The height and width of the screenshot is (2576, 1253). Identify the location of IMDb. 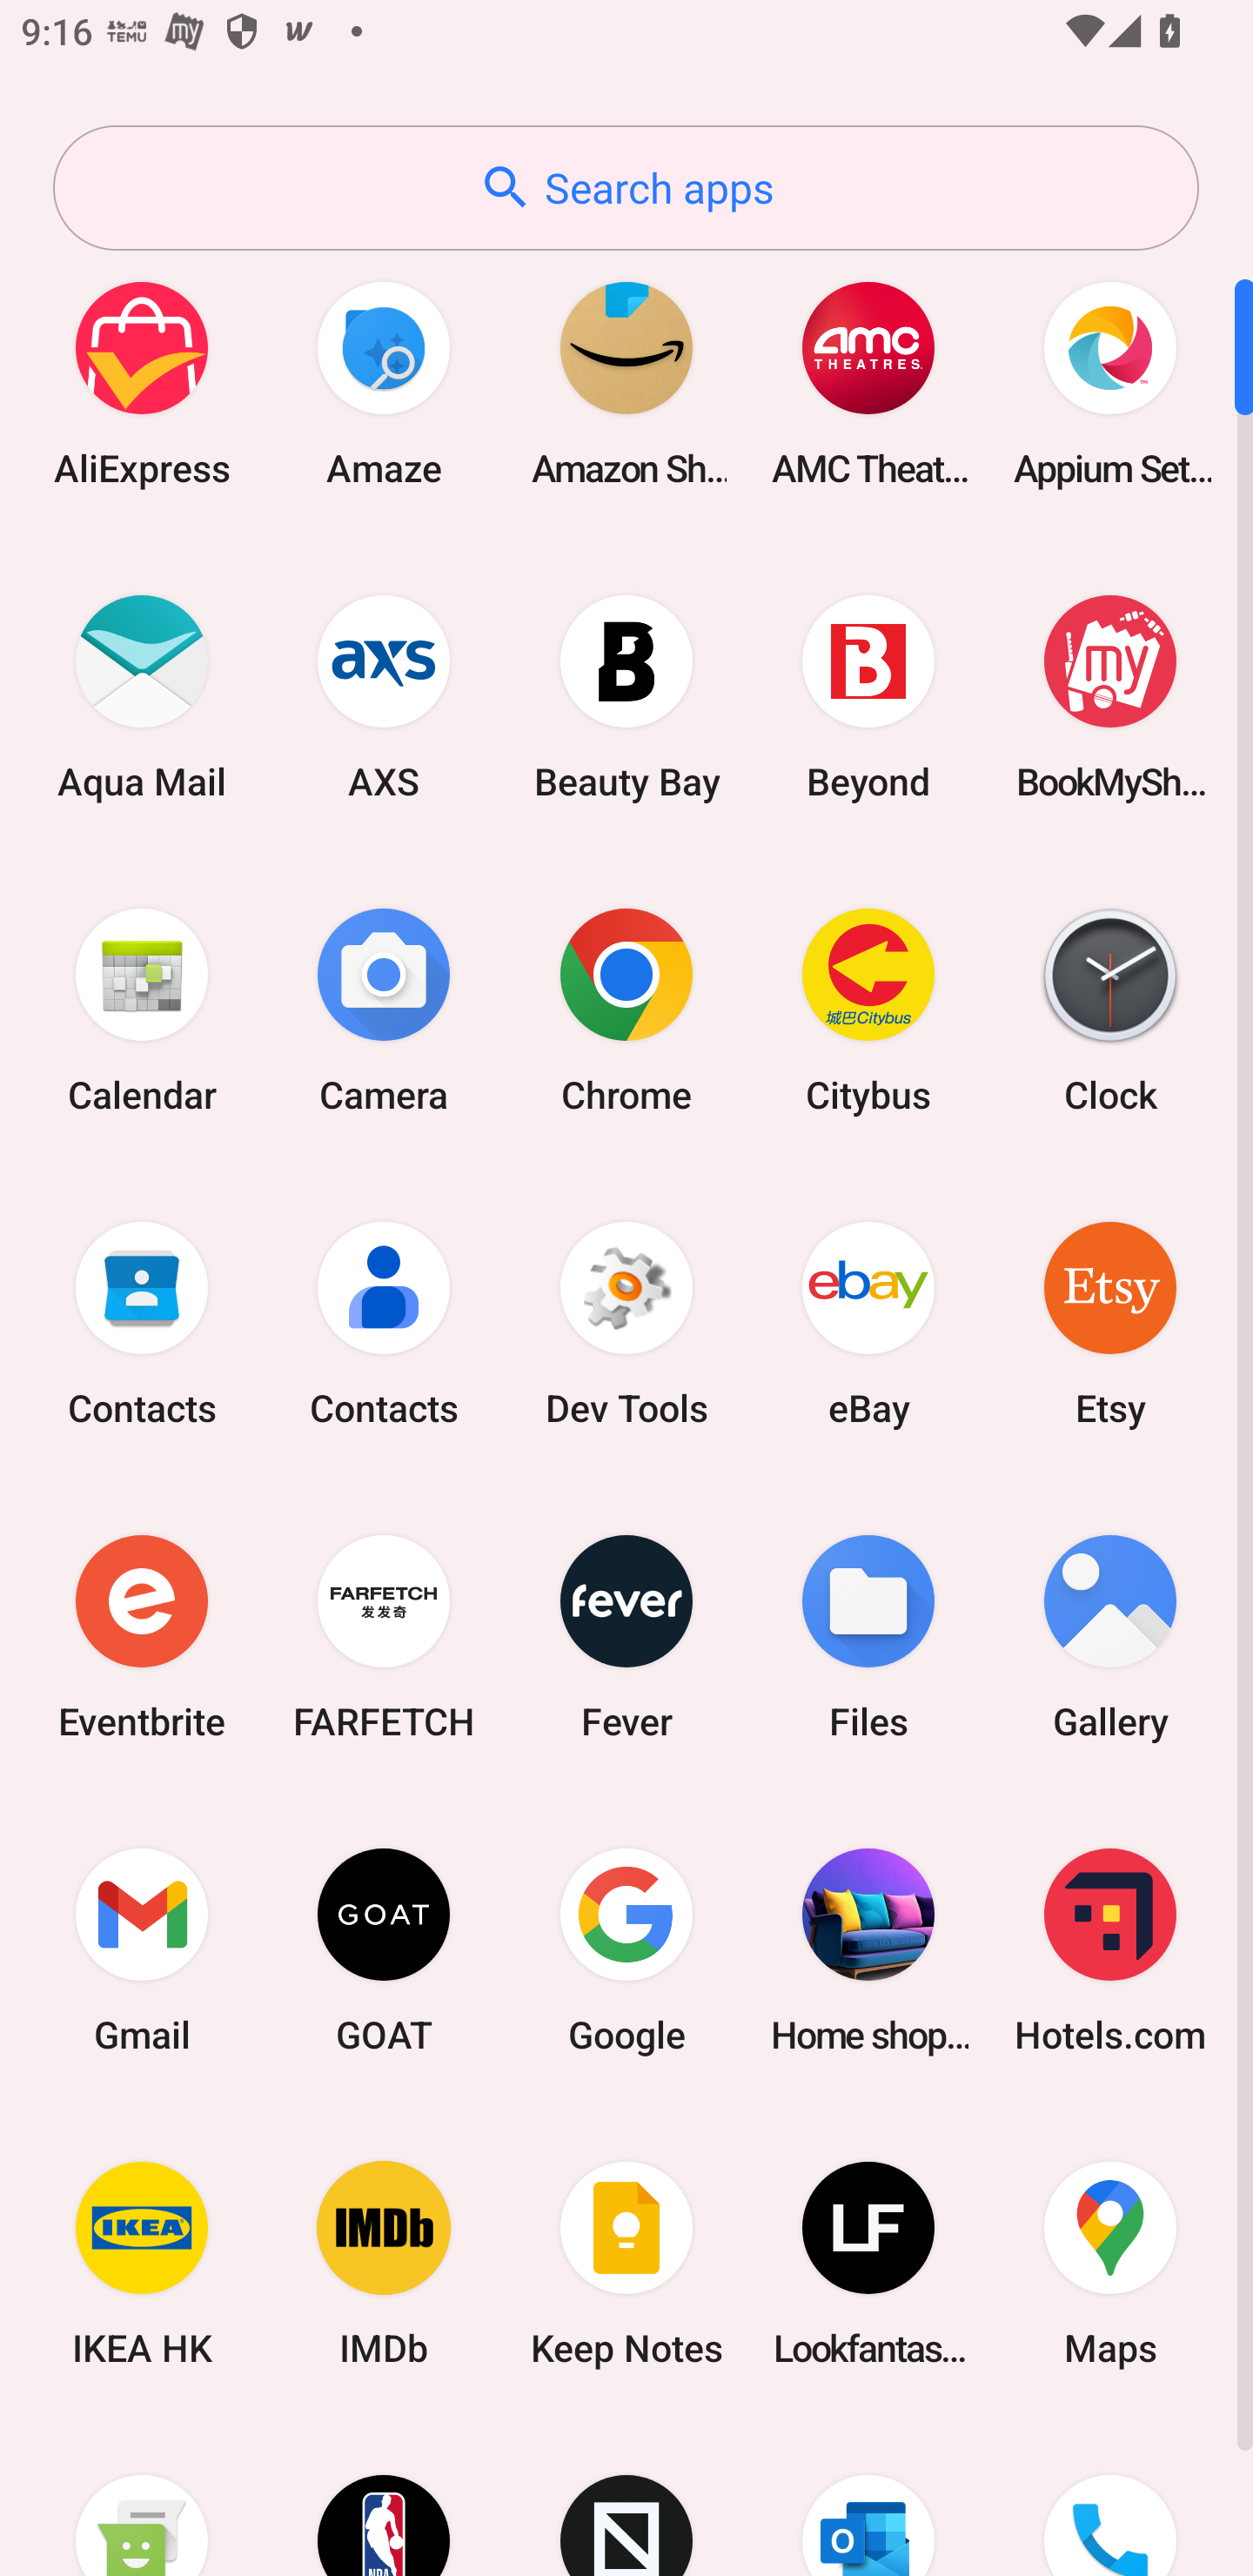
(384, 2264).